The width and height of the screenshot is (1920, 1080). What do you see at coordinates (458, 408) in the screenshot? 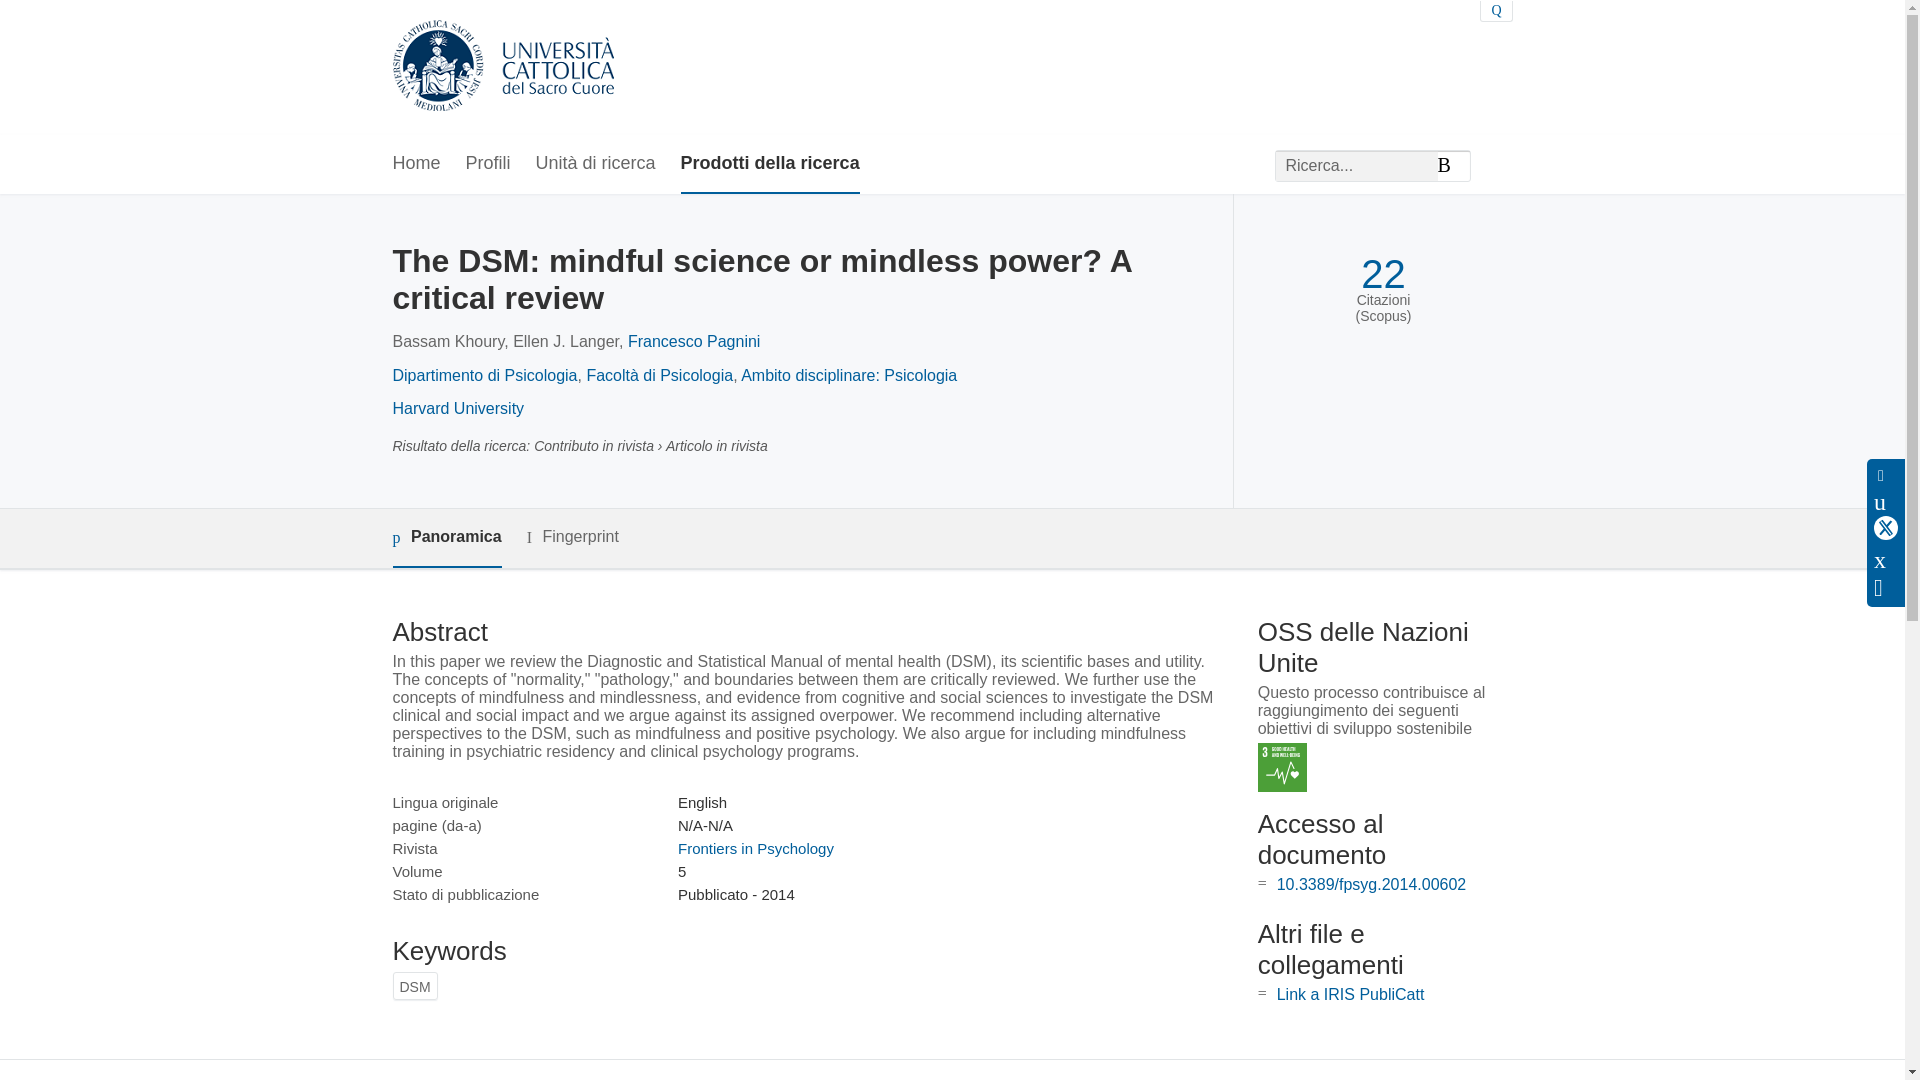
I see `Harvard University` at bounding box center [458, 408].